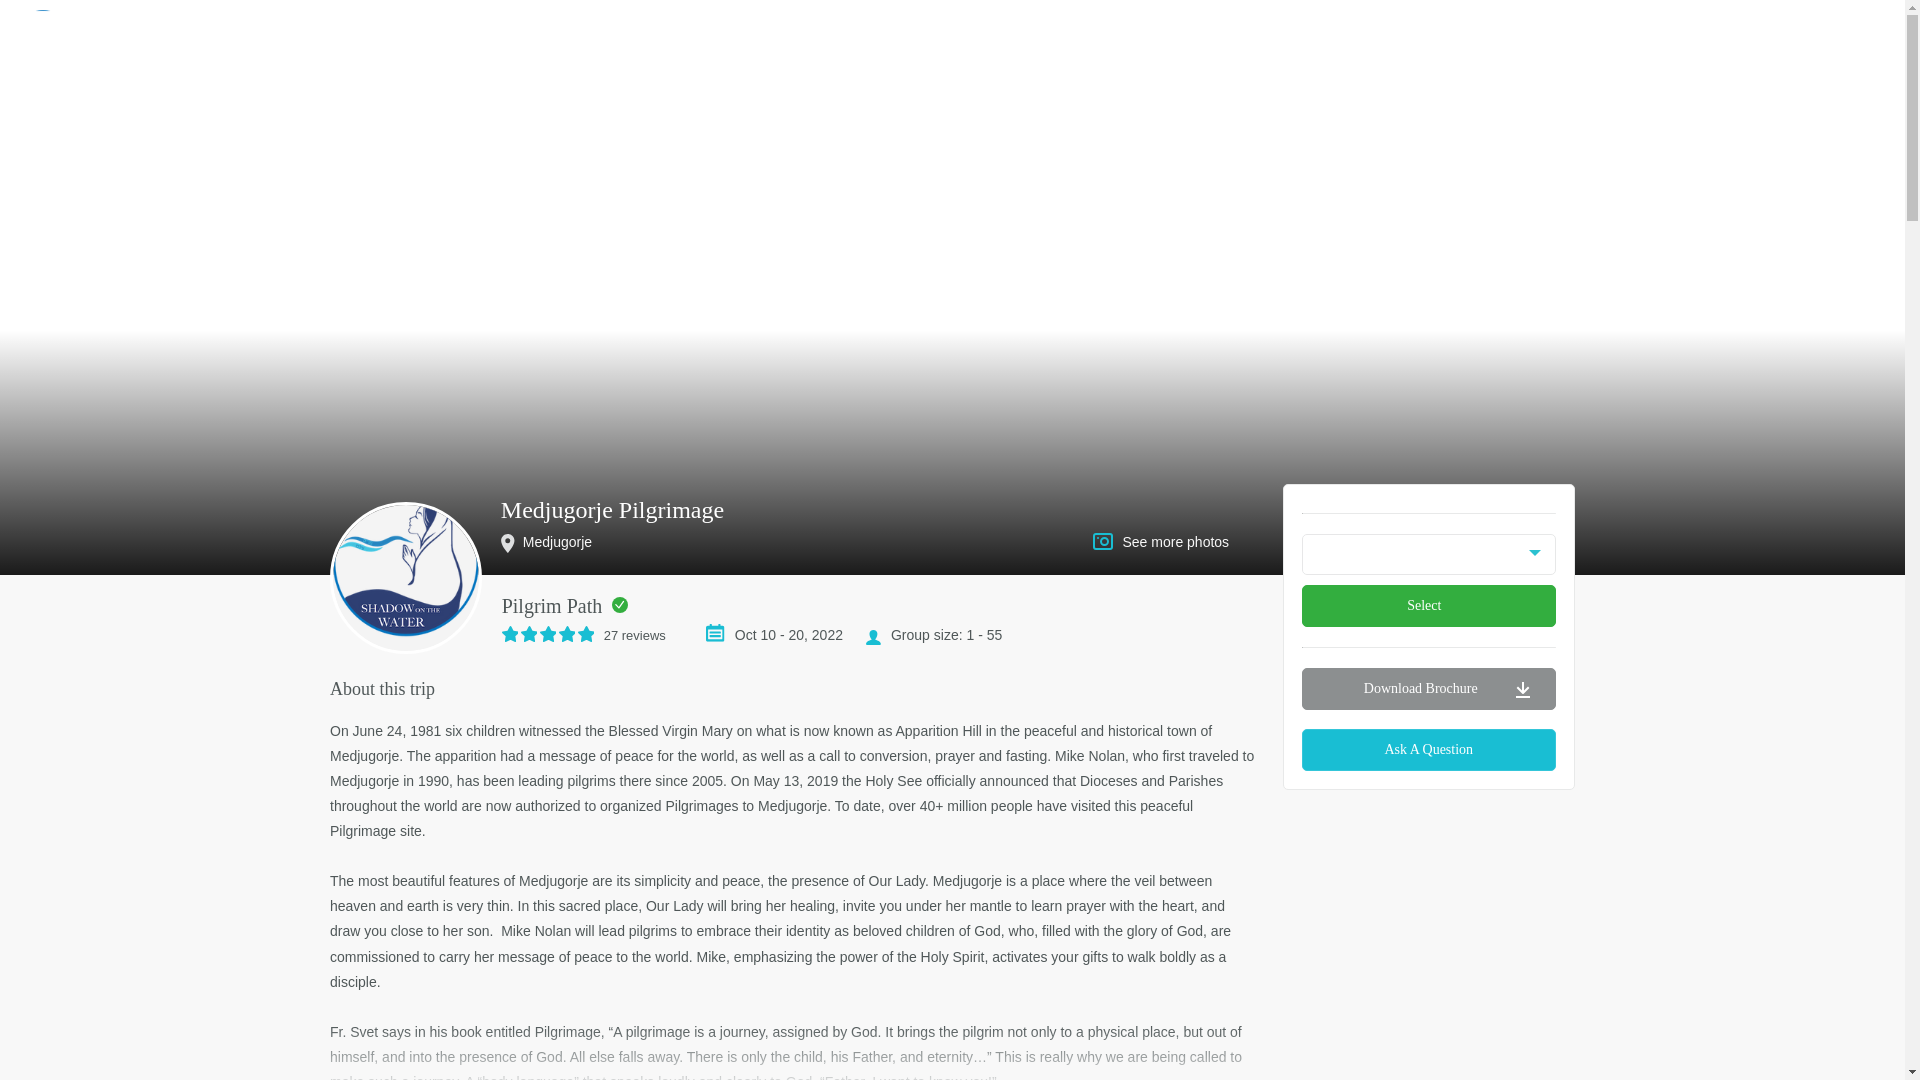 This screenshot has height=1080, width=1920. Describe the element at coordinates (593, 634) in the screenshot. I see `27 reviews` at that location.